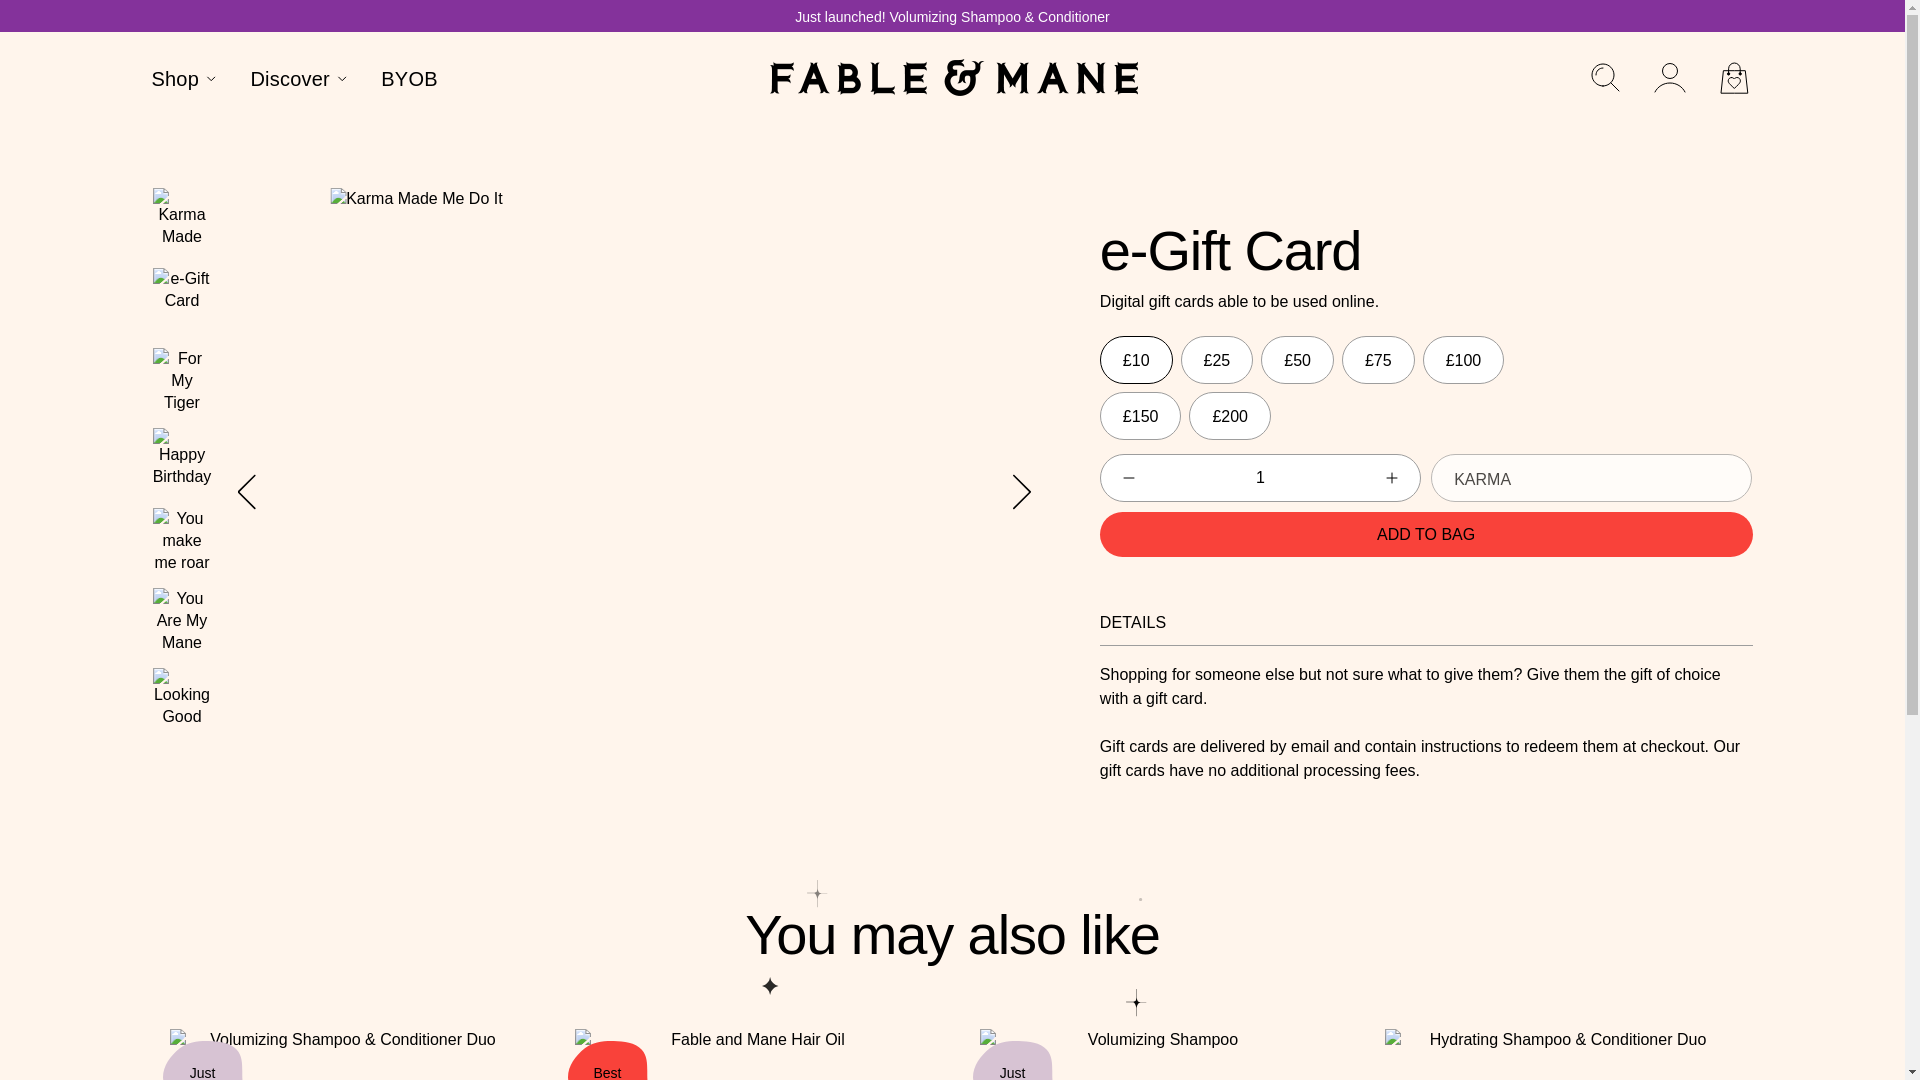  What do you see at coordinates (186, 82) in the screenshot?
I see `Shop` at bounding box center [186, 82].